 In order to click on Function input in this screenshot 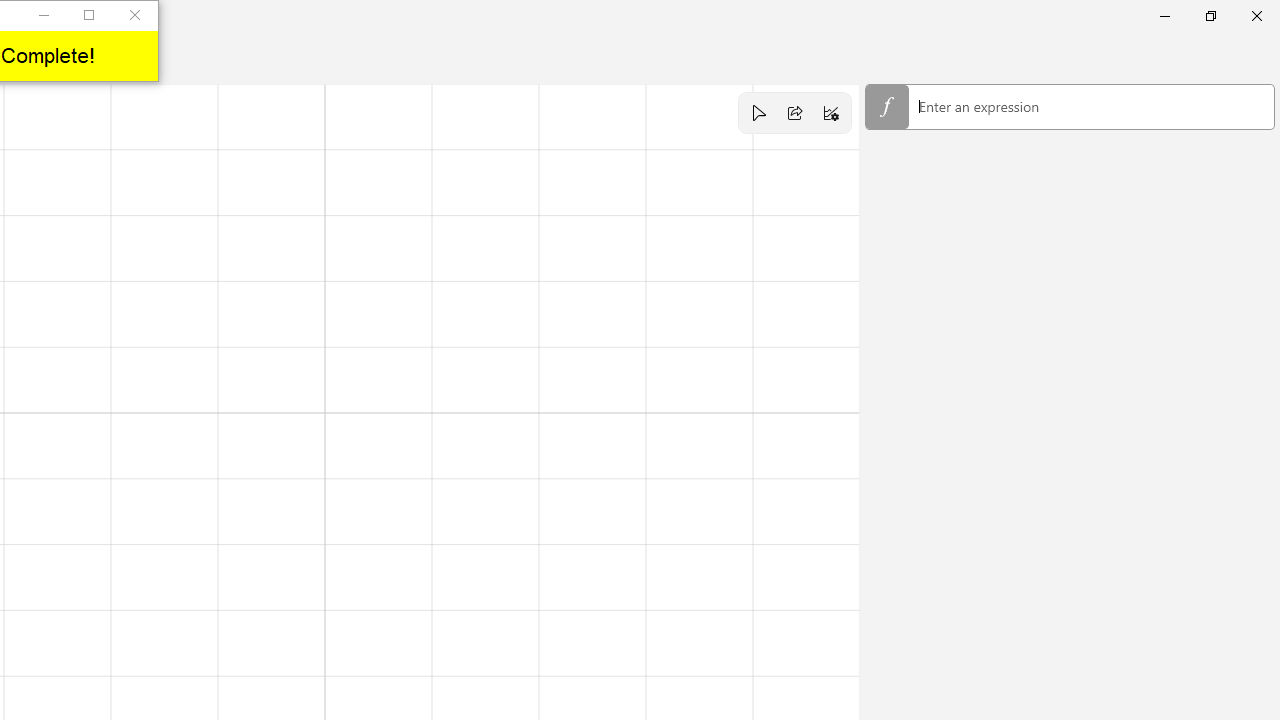, I will do `click(1070, 108)`.